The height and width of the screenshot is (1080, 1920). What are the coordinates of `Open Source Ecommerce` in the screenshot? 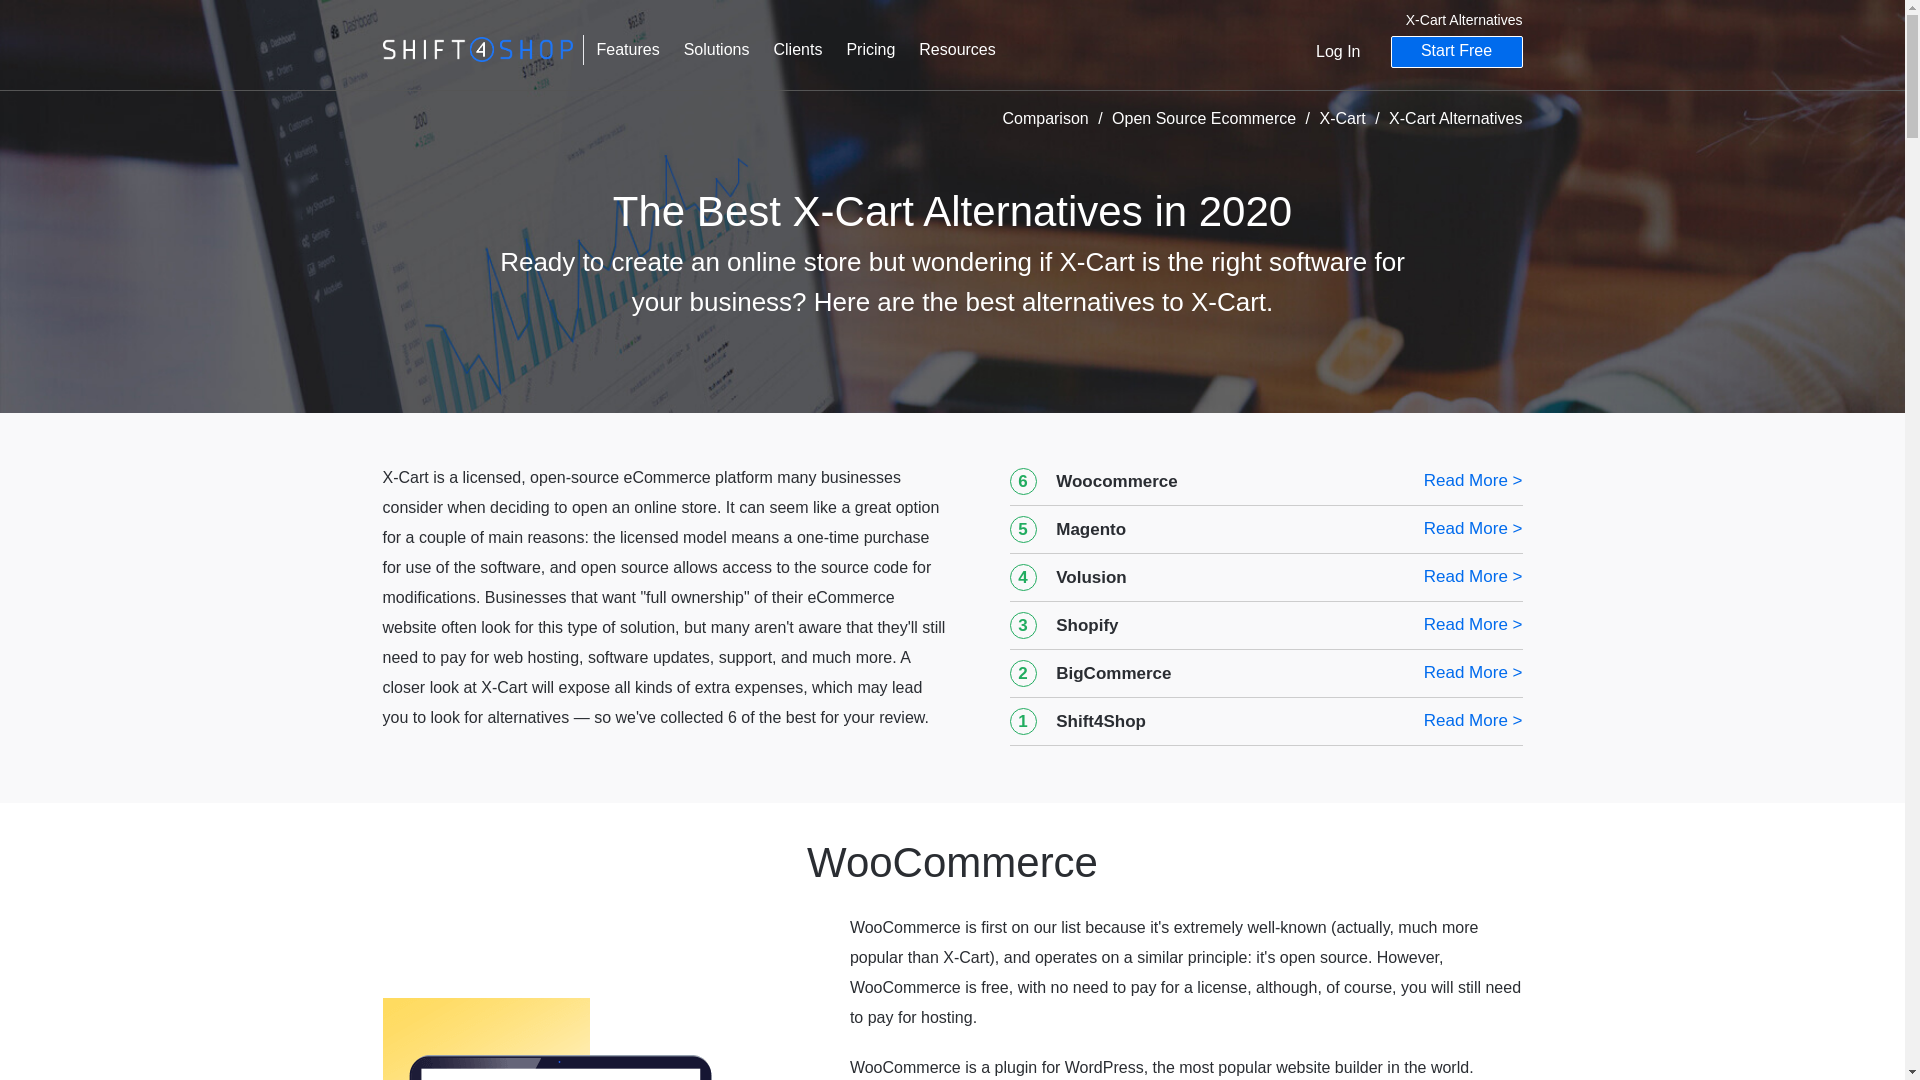 It's located at (1206, 118).